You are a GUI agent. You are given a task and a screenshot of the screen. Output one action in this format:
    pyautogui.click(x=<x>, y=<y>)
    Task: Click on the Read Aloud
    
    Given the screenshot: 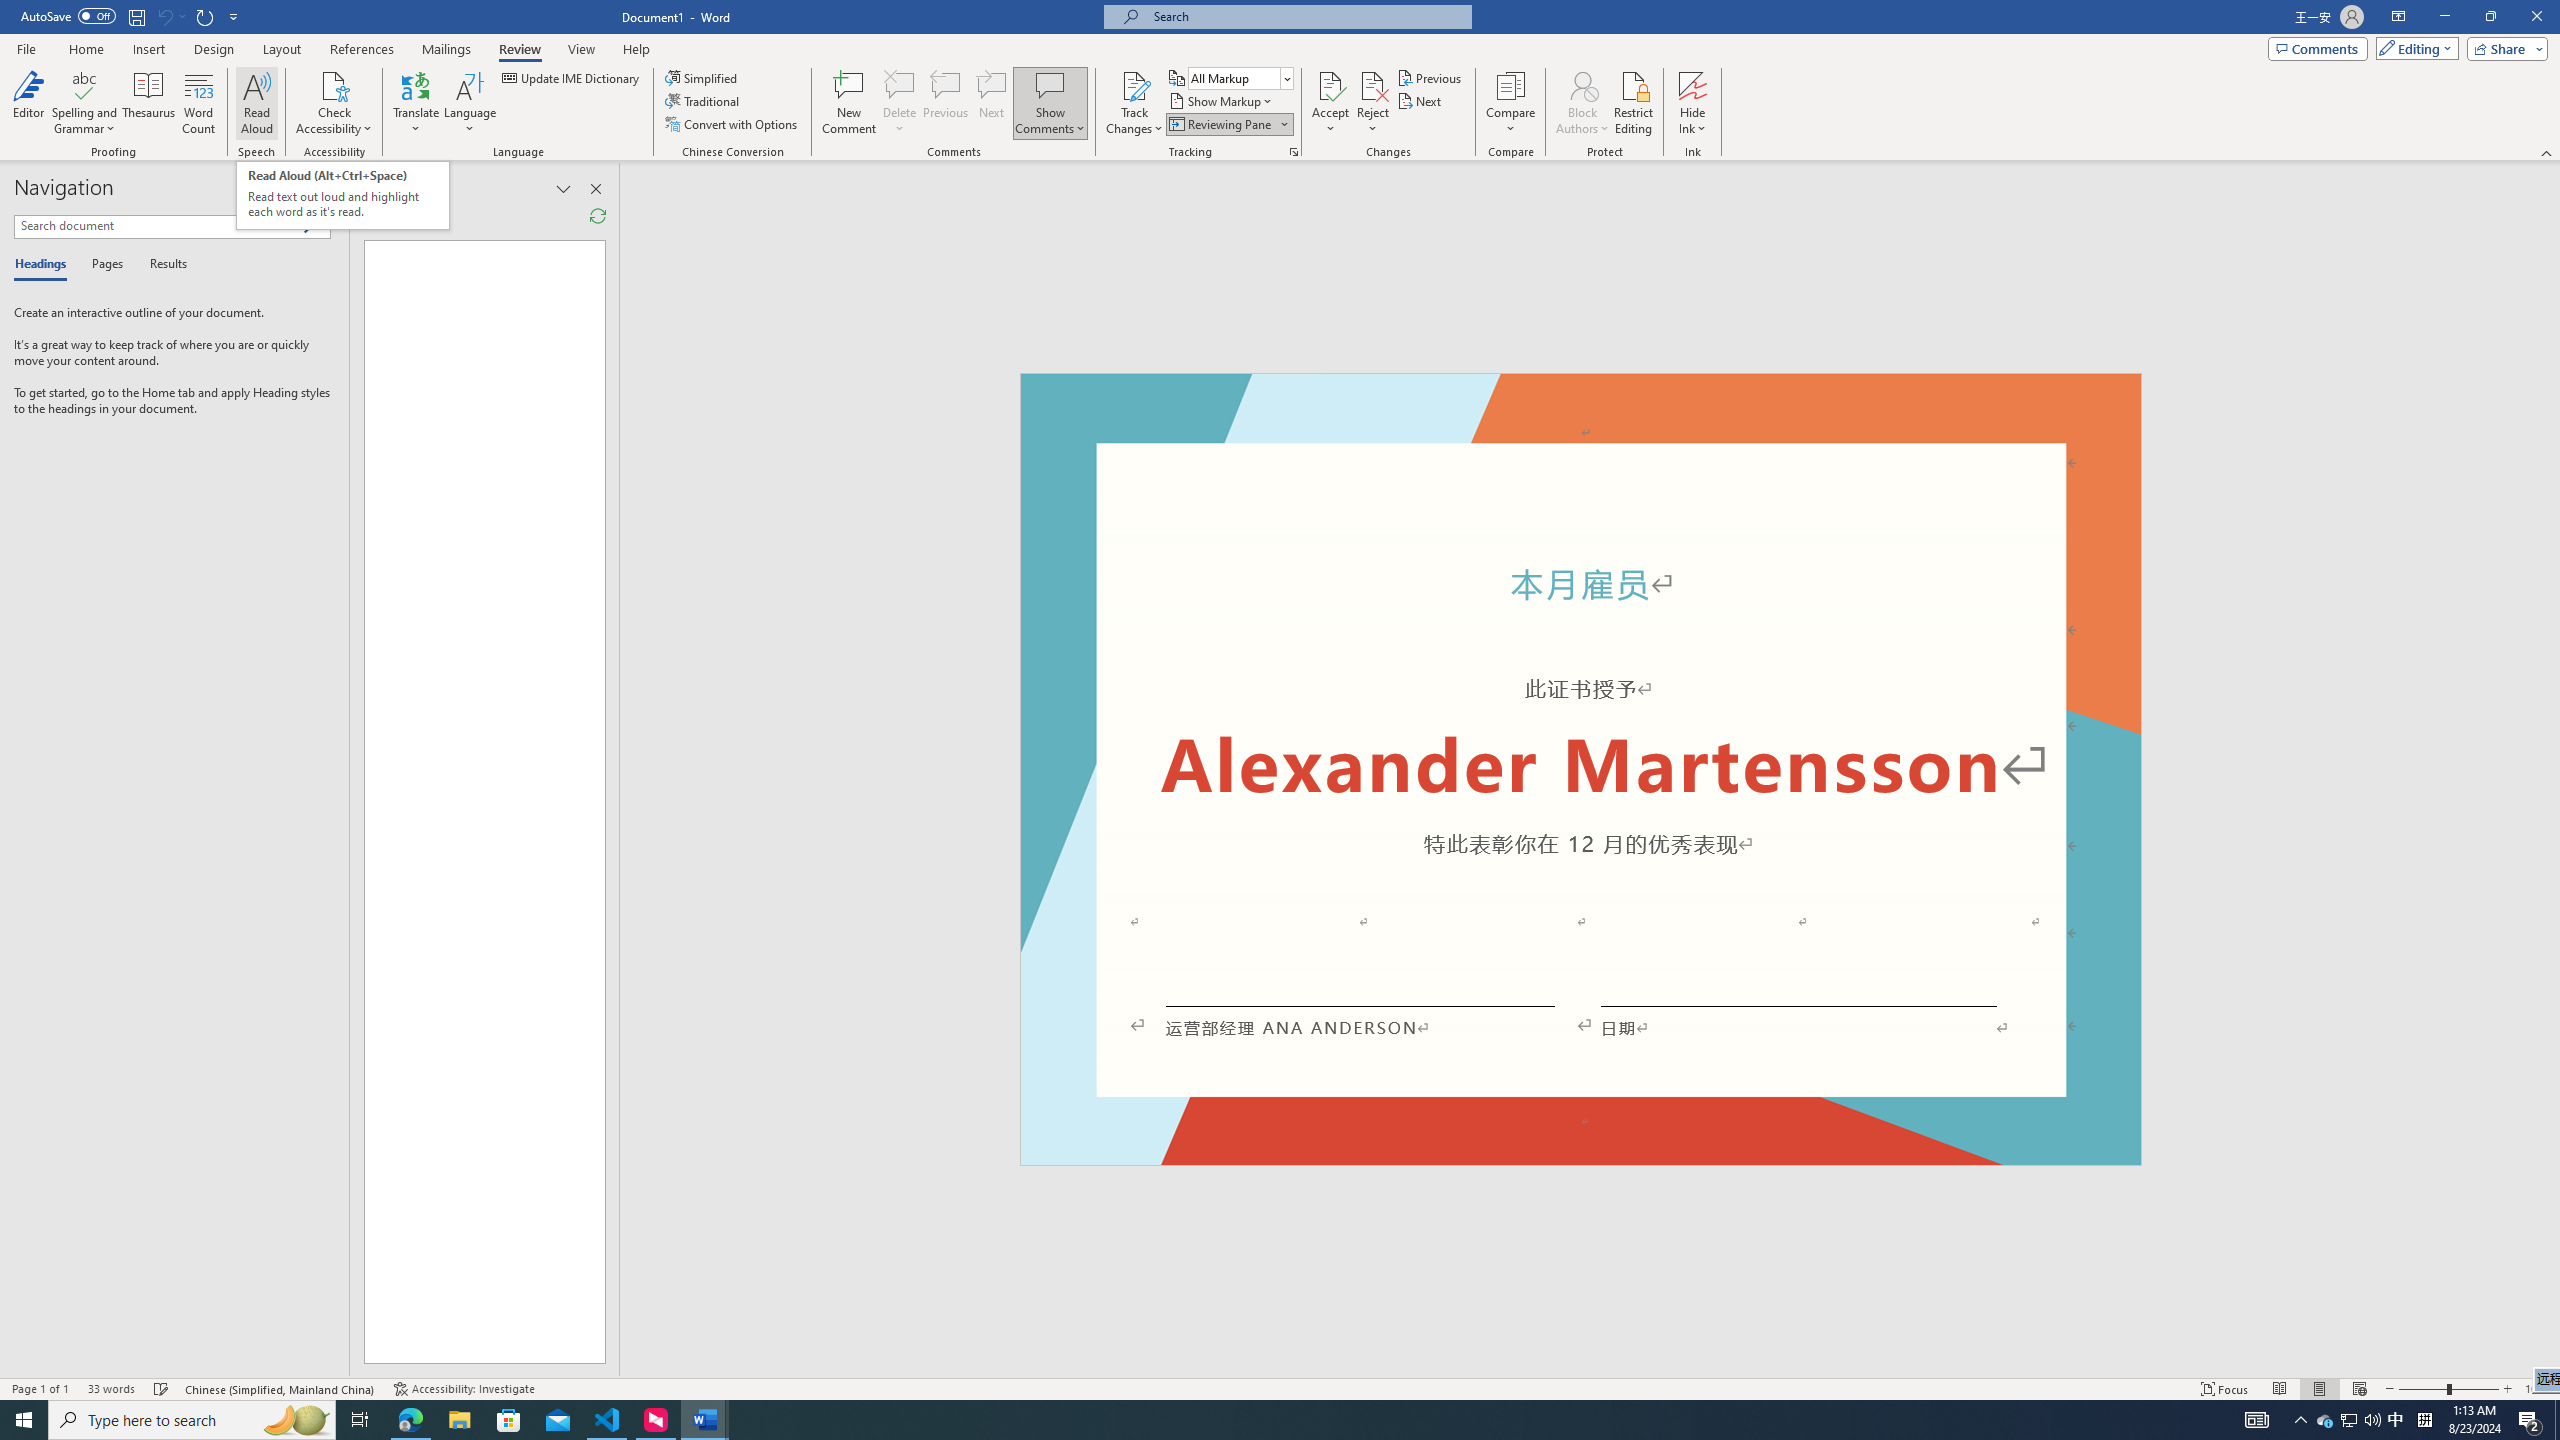 What is the action you would take?
    pyautogui.click(x=257, y=103)
    